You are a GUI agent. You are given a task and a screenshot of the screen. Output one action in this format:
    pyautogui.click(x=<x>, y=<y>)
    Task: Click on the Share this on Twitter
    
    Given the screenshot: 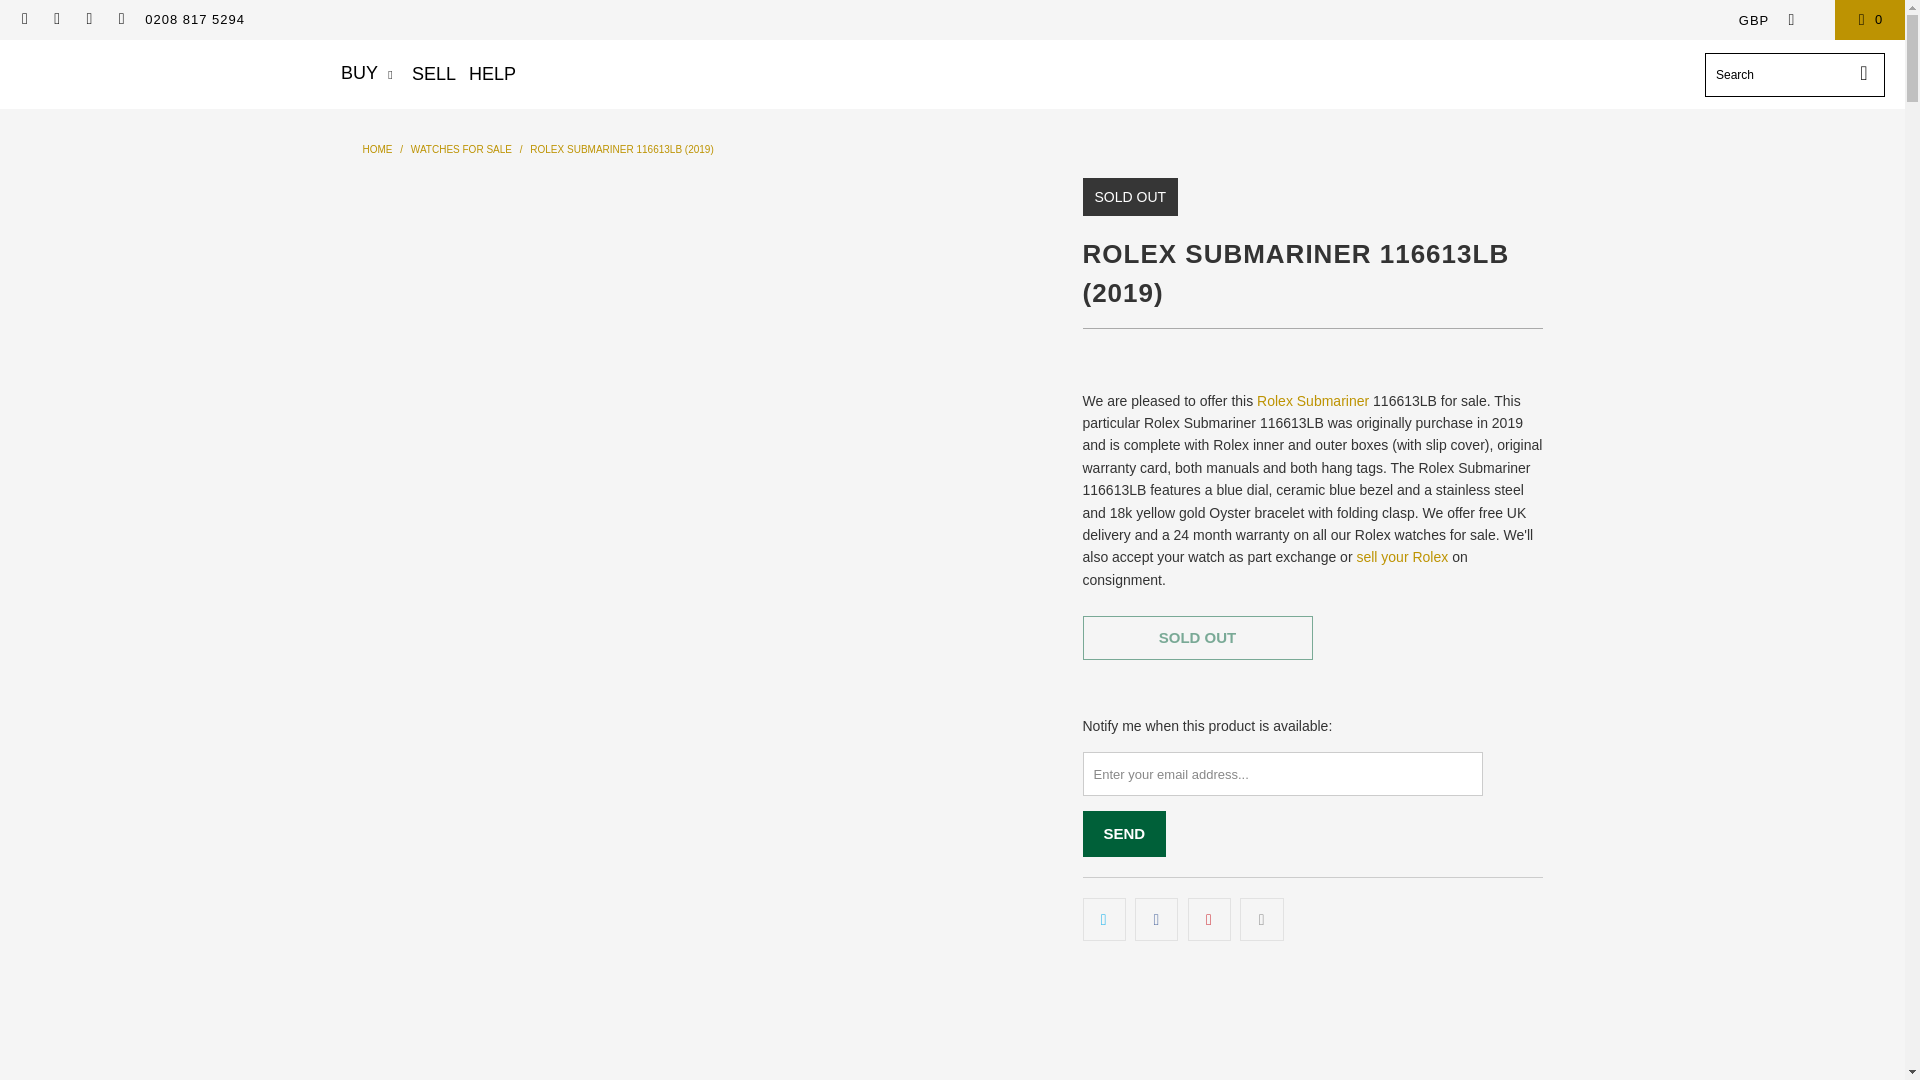 What is the action you would take?
    pyautogui.click(x=1104, y=918)
    